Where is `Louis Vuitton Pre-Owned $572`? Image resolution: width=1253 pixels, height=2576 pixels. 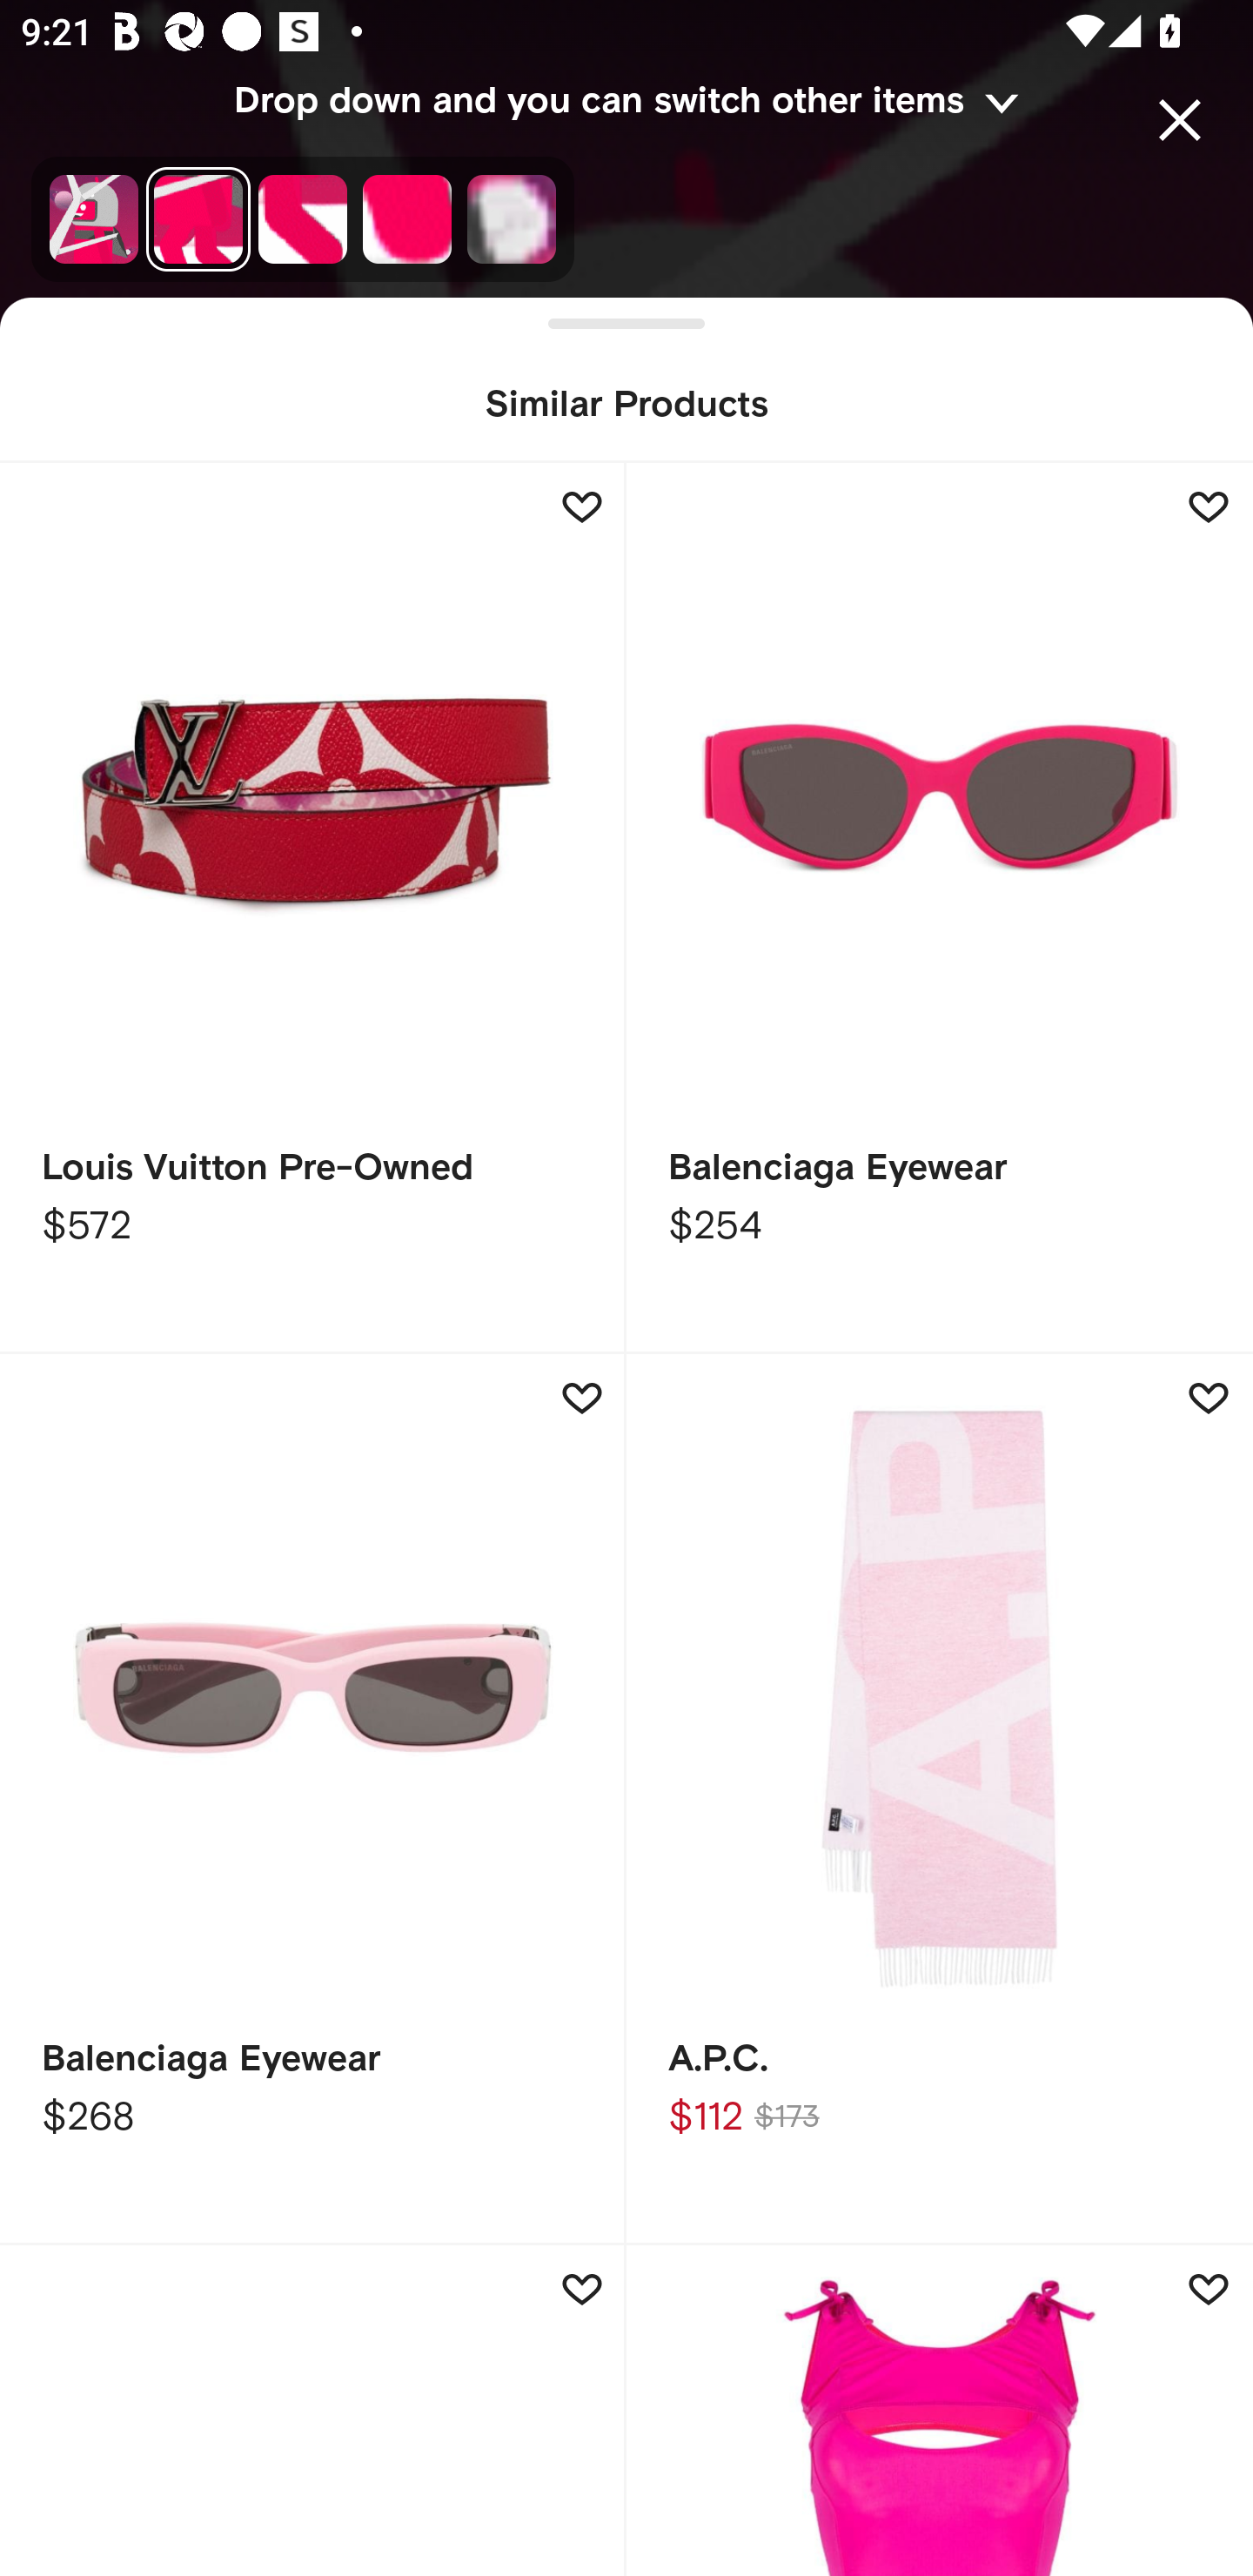 Louis Vuitton Pre-Owned $572 is located at coordinates (313, 909).